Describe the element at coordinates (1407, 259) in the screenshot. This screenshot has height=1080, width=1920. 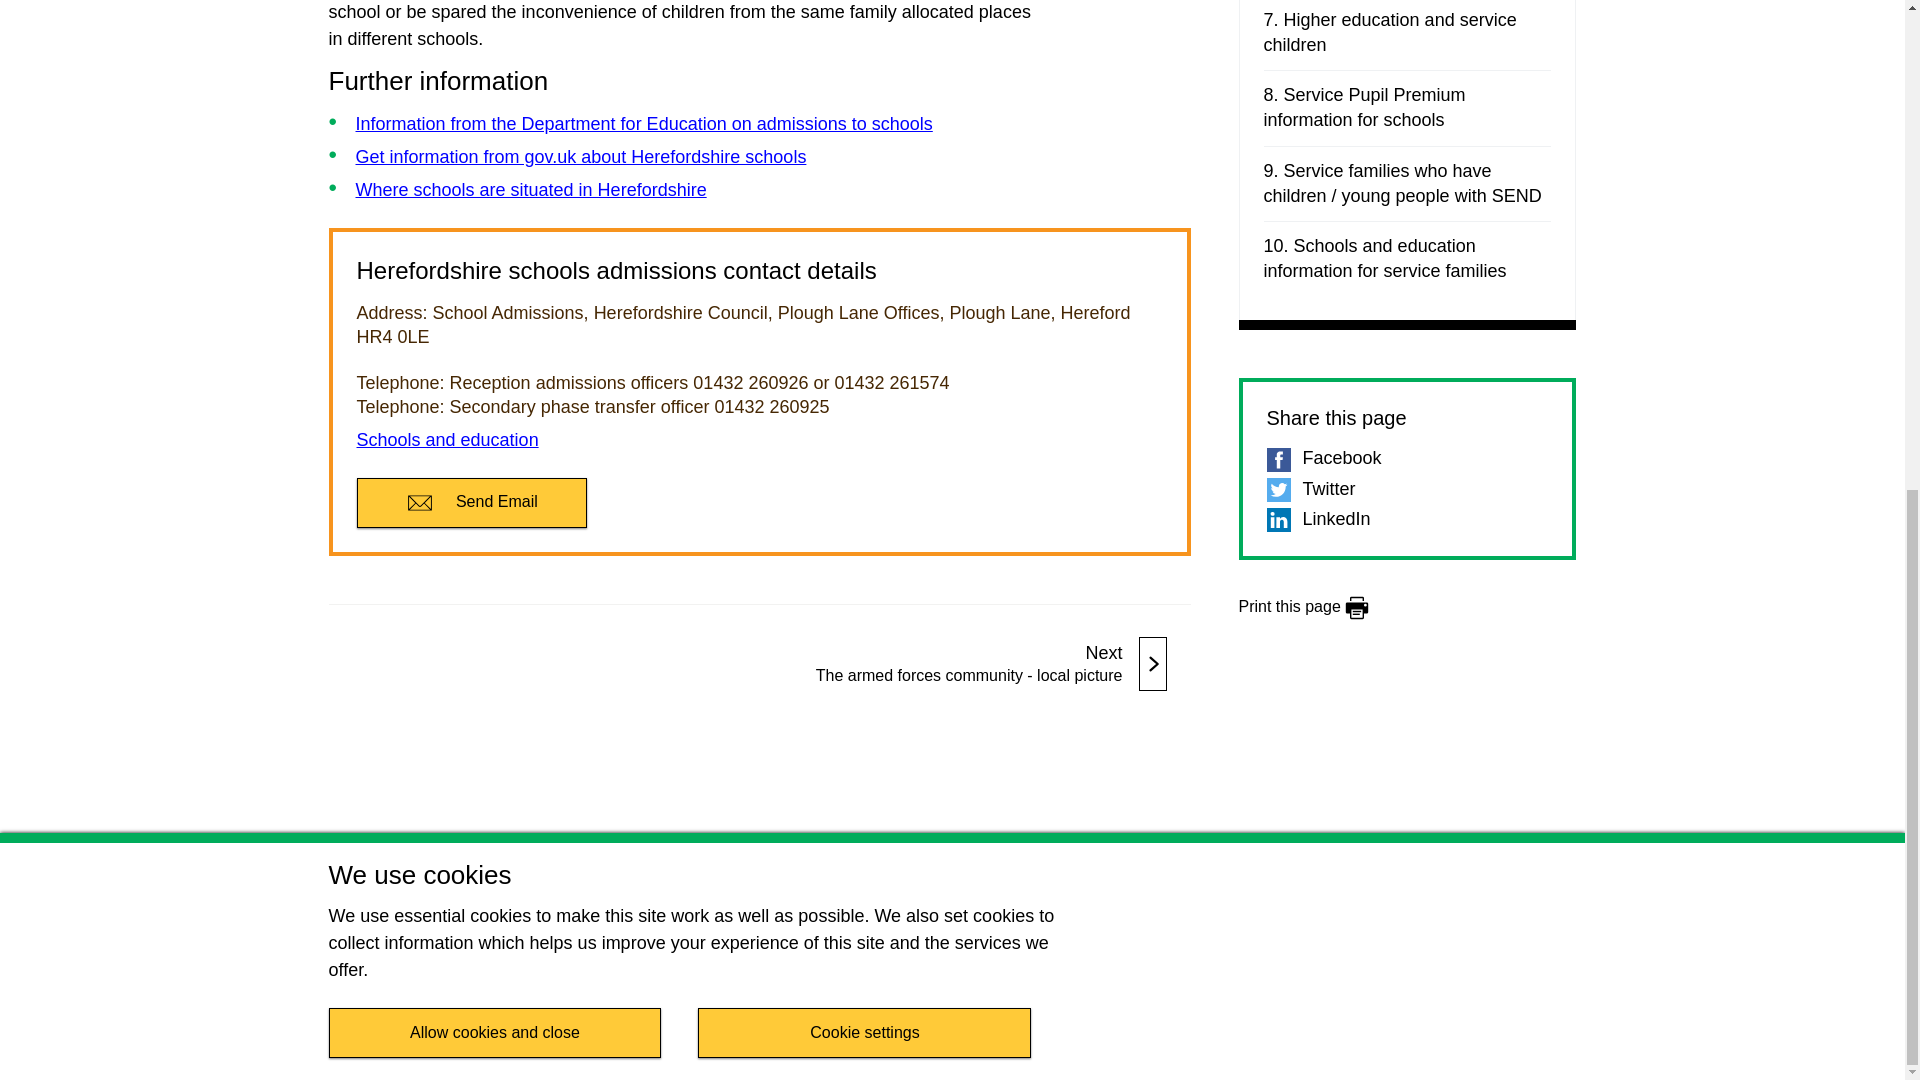
I see `Schools and education information for service families` at that location.